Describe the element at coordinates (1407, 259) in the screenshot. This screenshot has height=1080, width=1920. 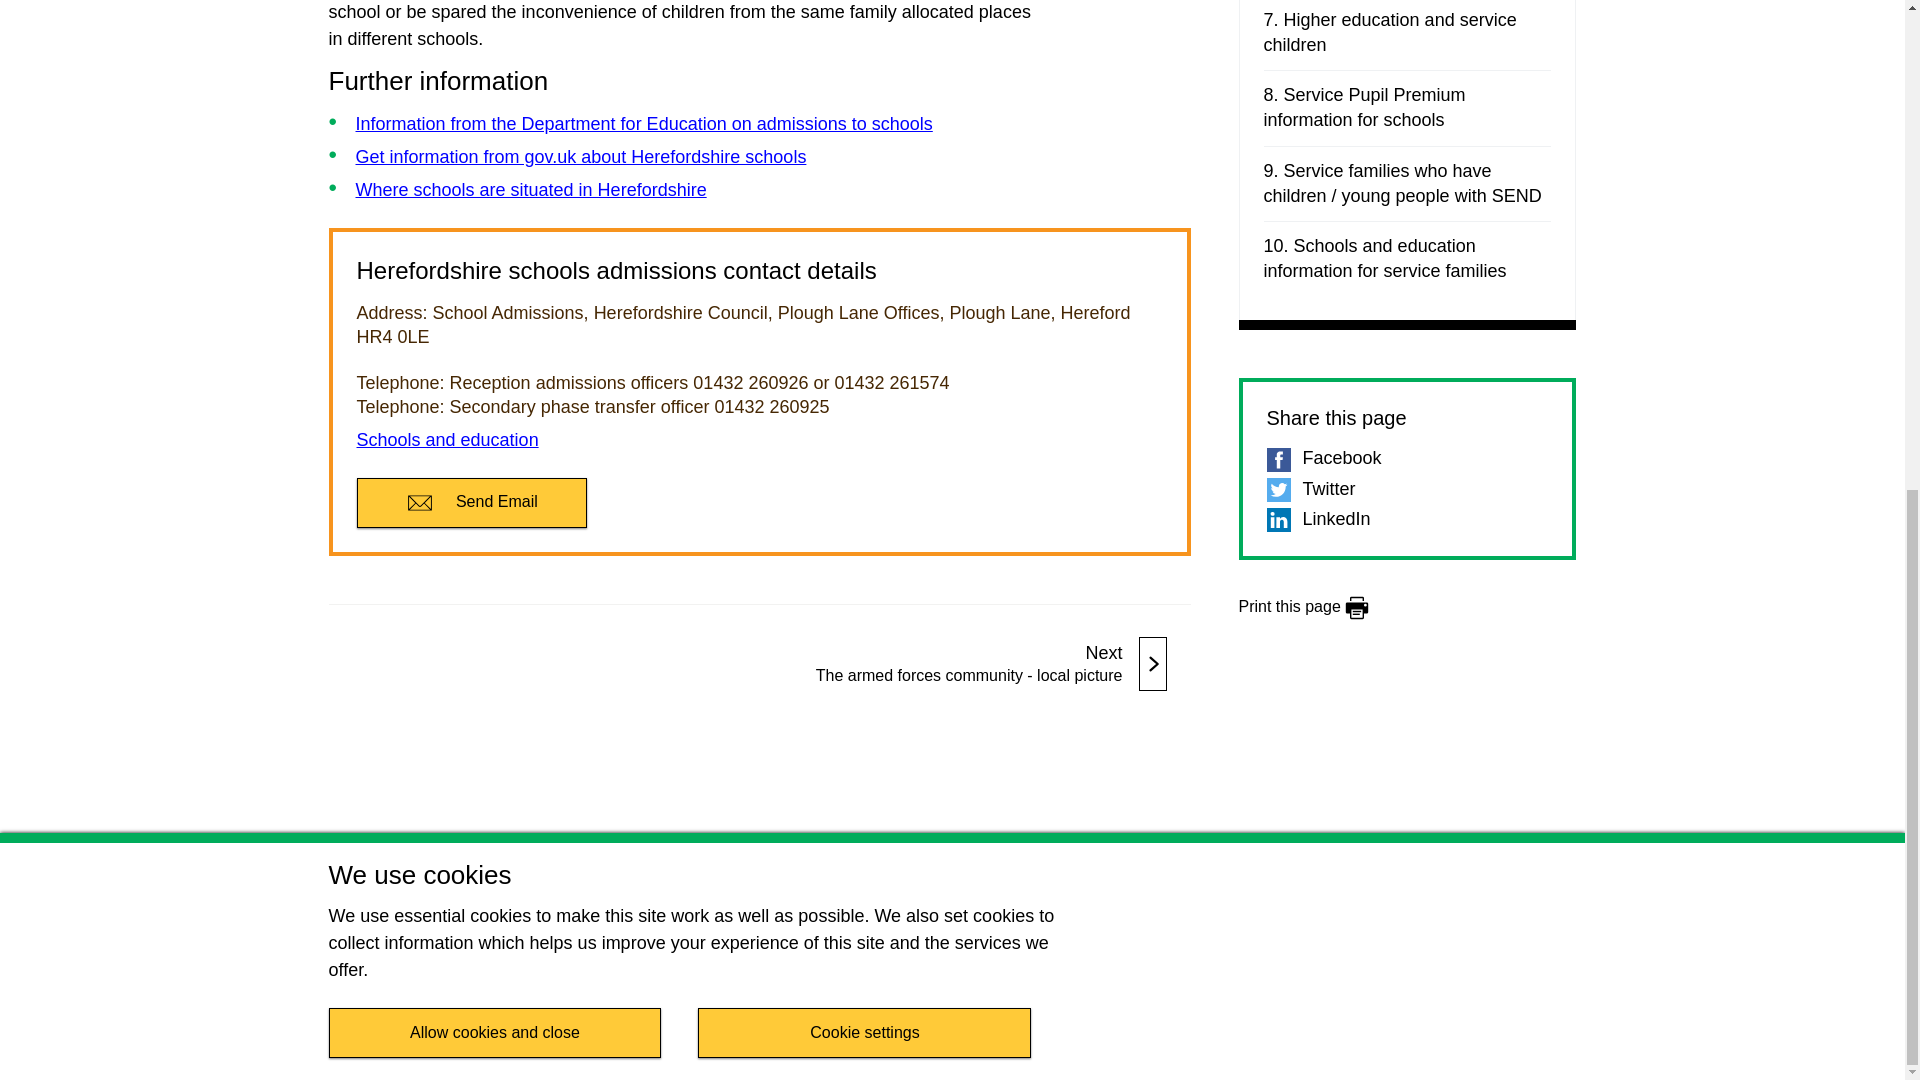
I see `Schools and education information for service families` at that location.